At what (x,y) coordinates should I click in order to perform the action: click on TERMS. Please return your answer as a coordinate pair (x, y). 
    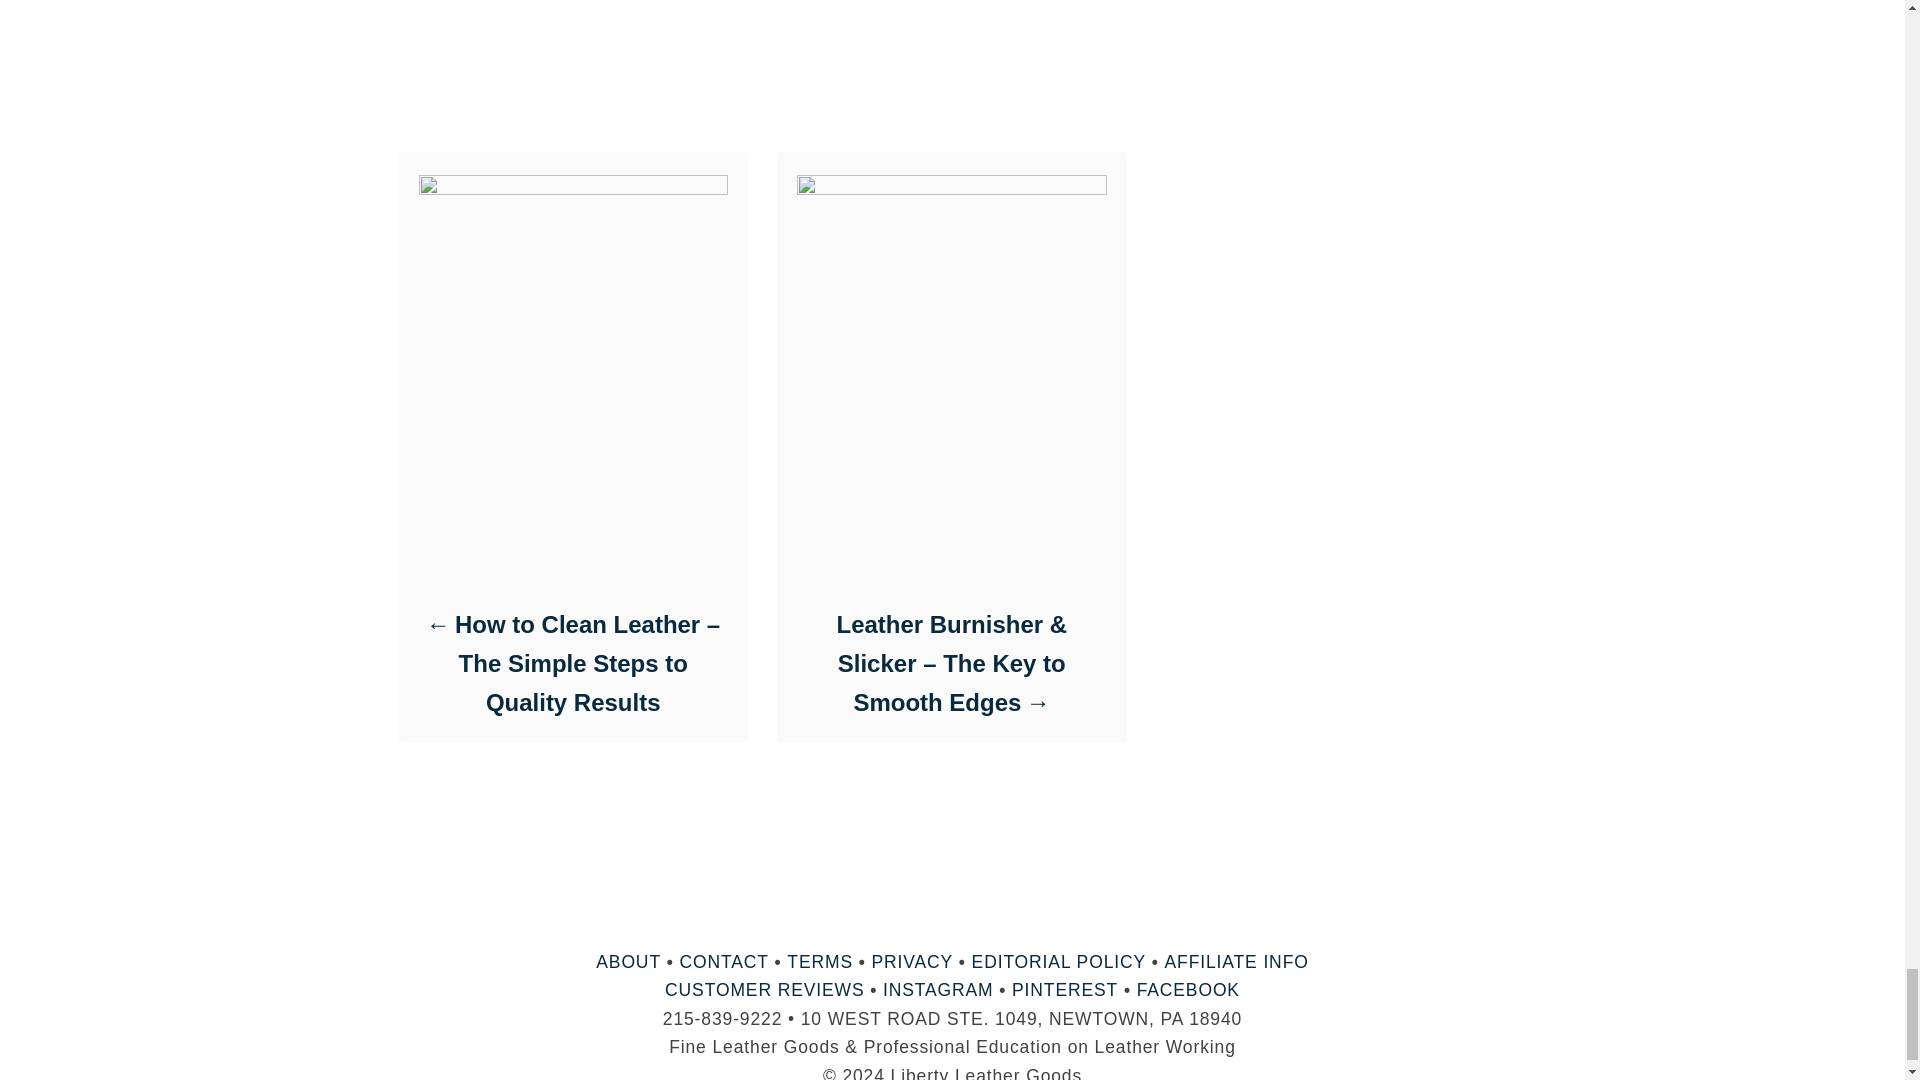
    Looking at the image, I should click on (820, 962).